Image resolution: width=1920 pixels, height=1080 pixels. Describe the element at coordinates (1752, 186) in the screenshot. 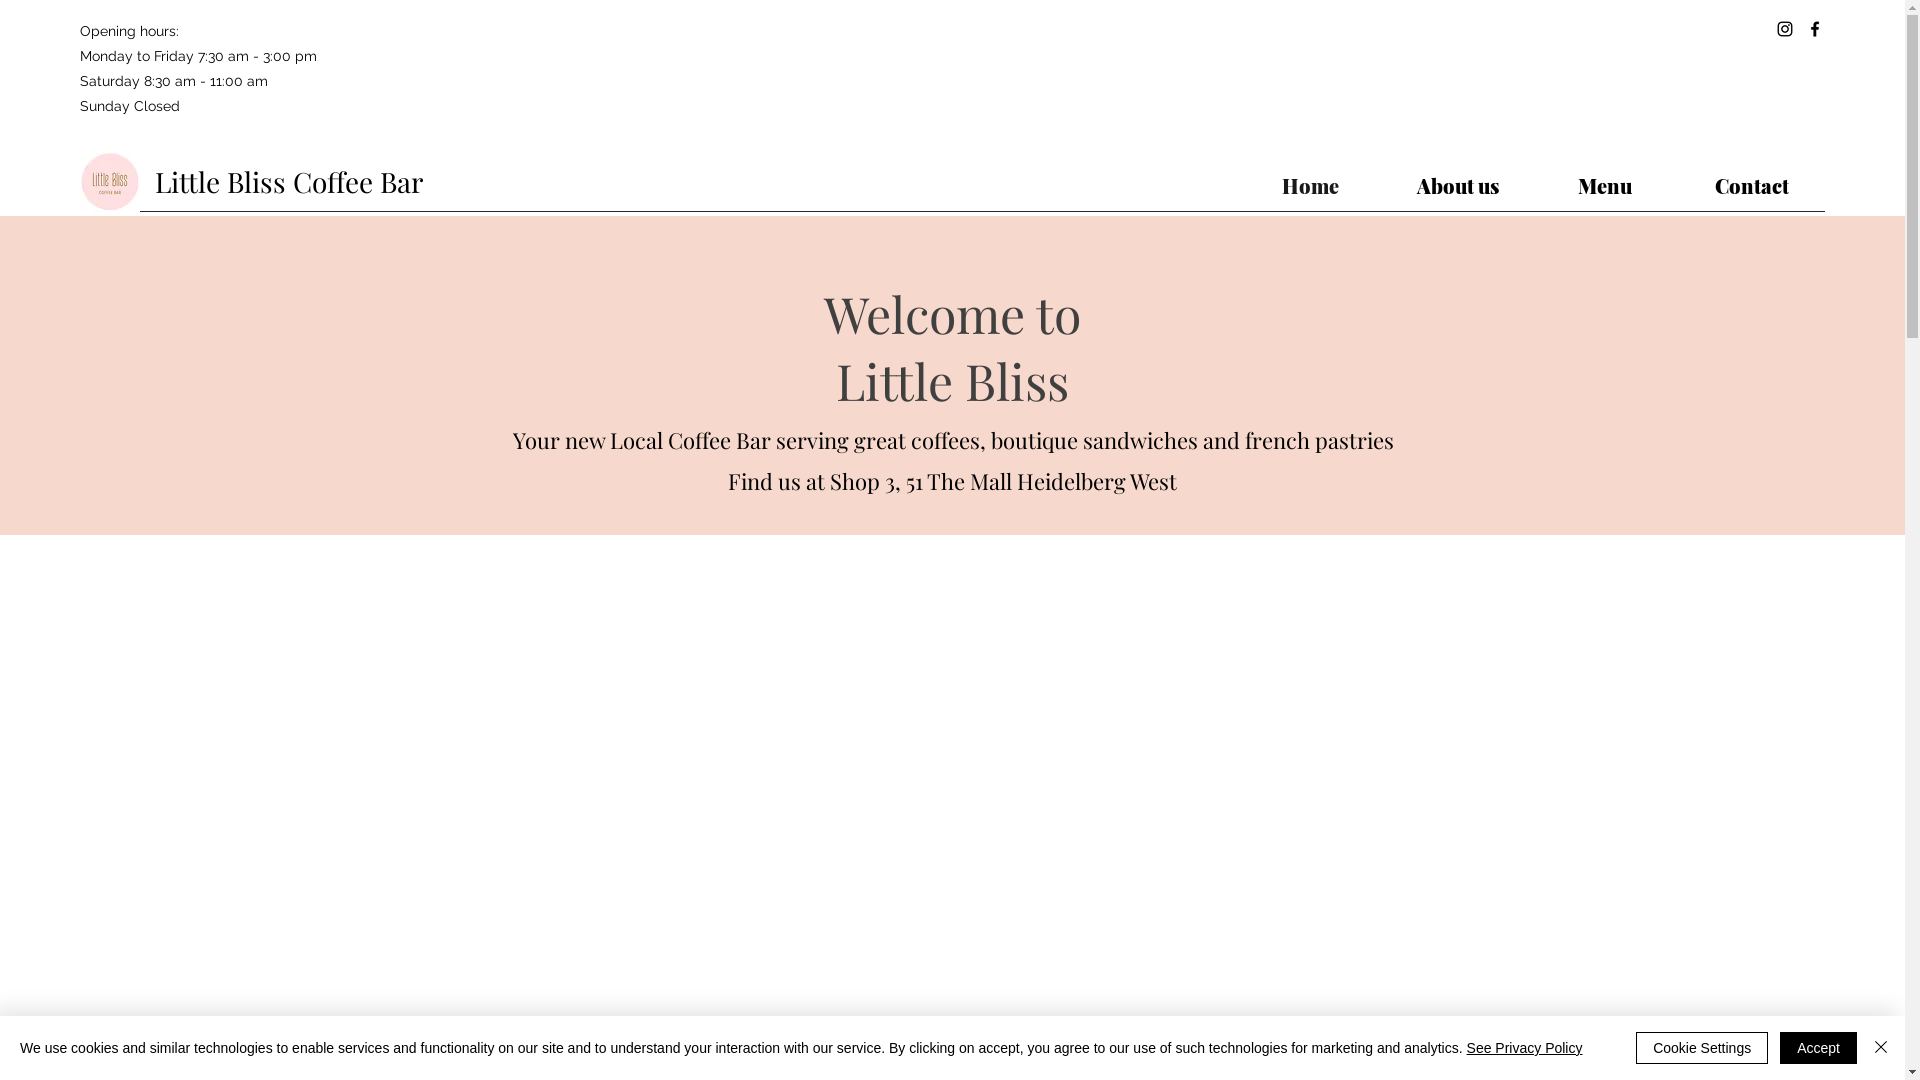

I see `Contact` at that location.